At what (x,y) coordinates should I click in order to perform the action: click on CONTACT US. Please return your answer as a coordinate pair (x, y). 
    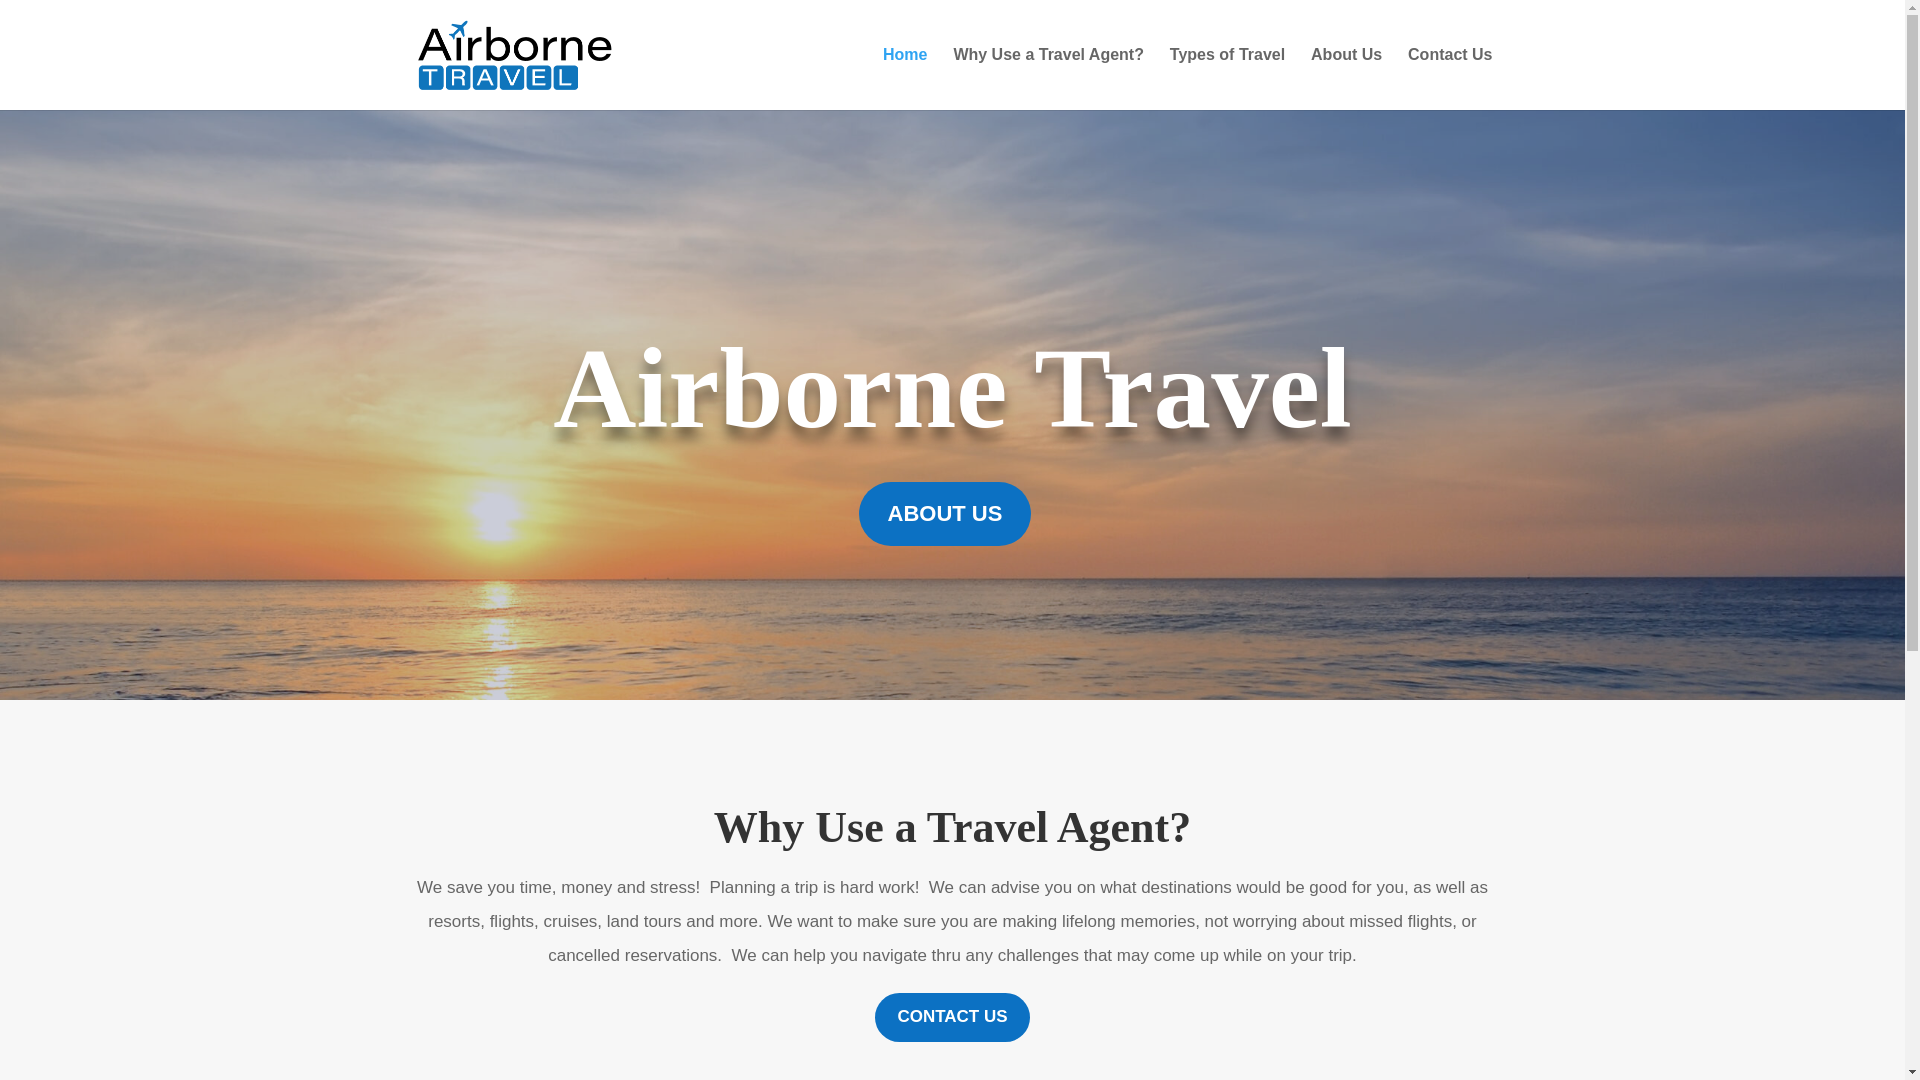
    Looking at the image, I should click on (952, 1017).